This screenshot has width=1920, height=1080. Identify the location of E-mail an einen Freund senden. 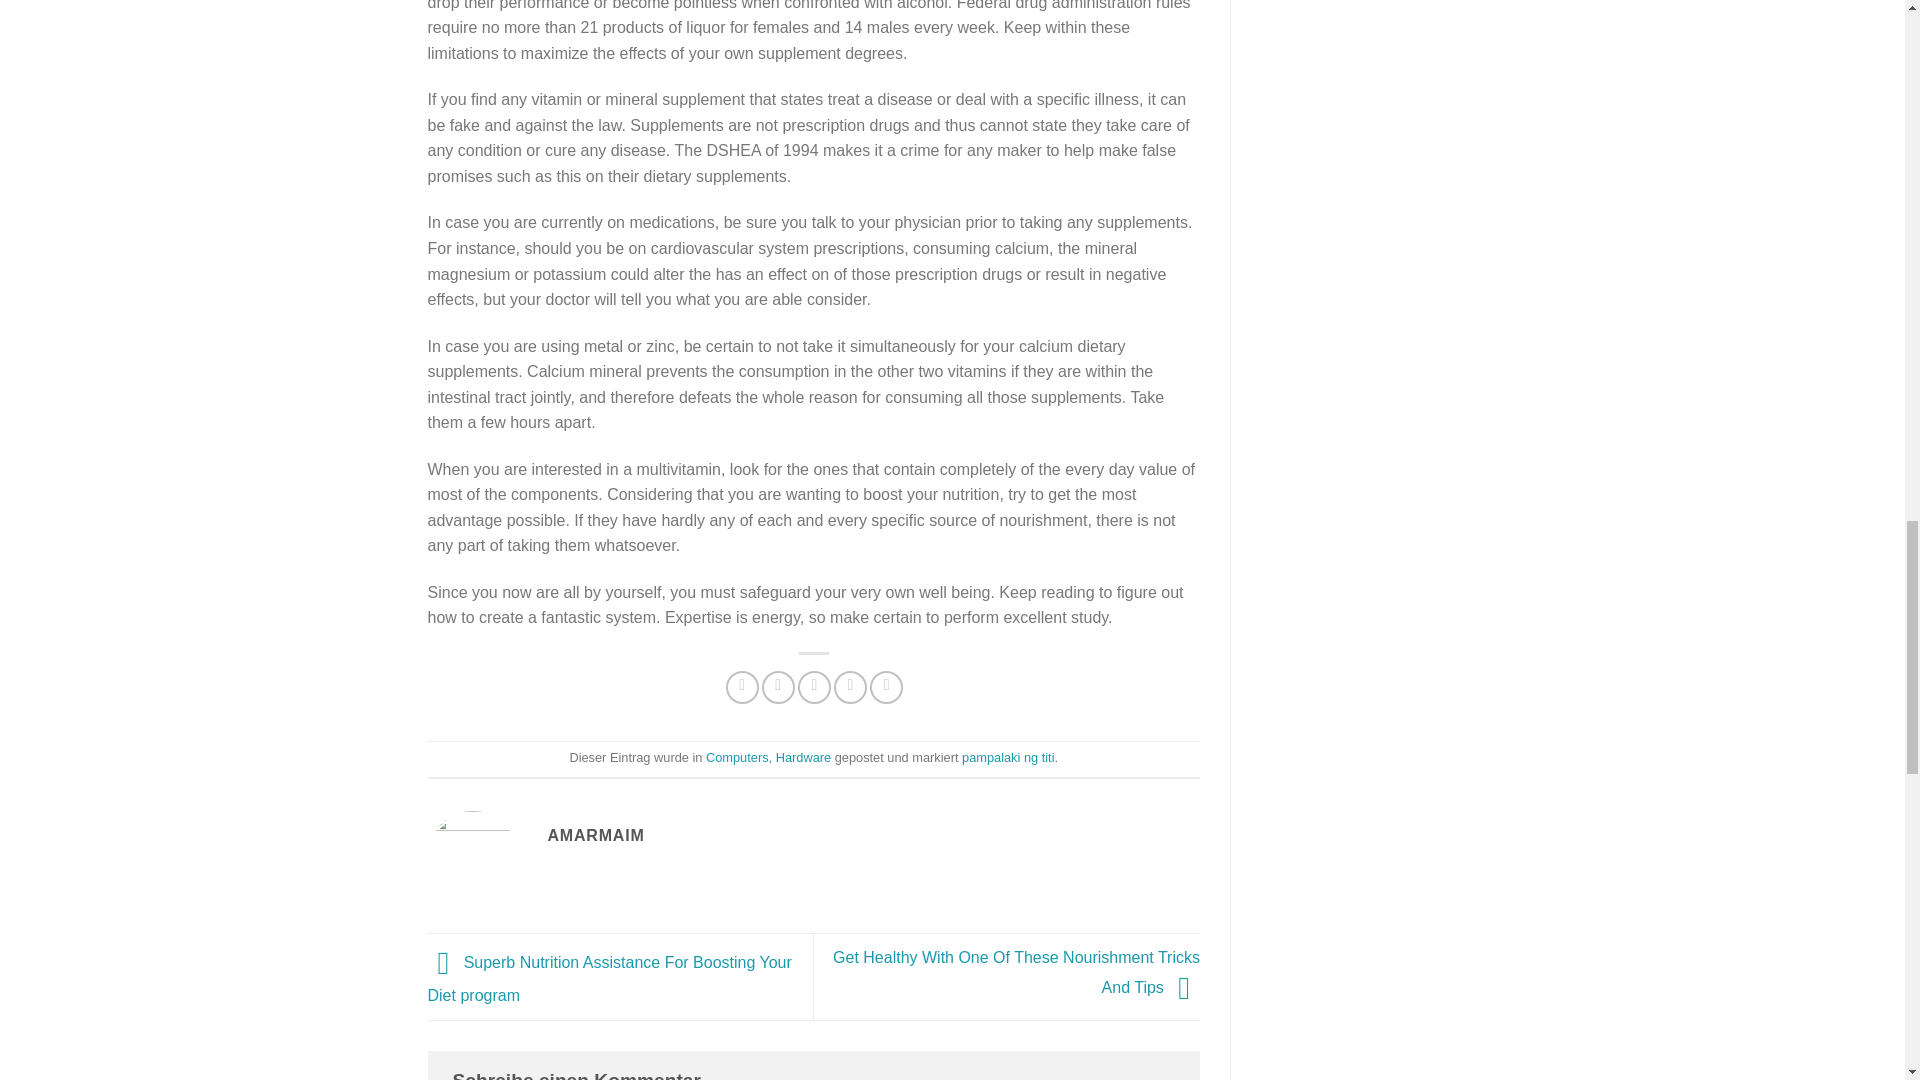
(814, 687).